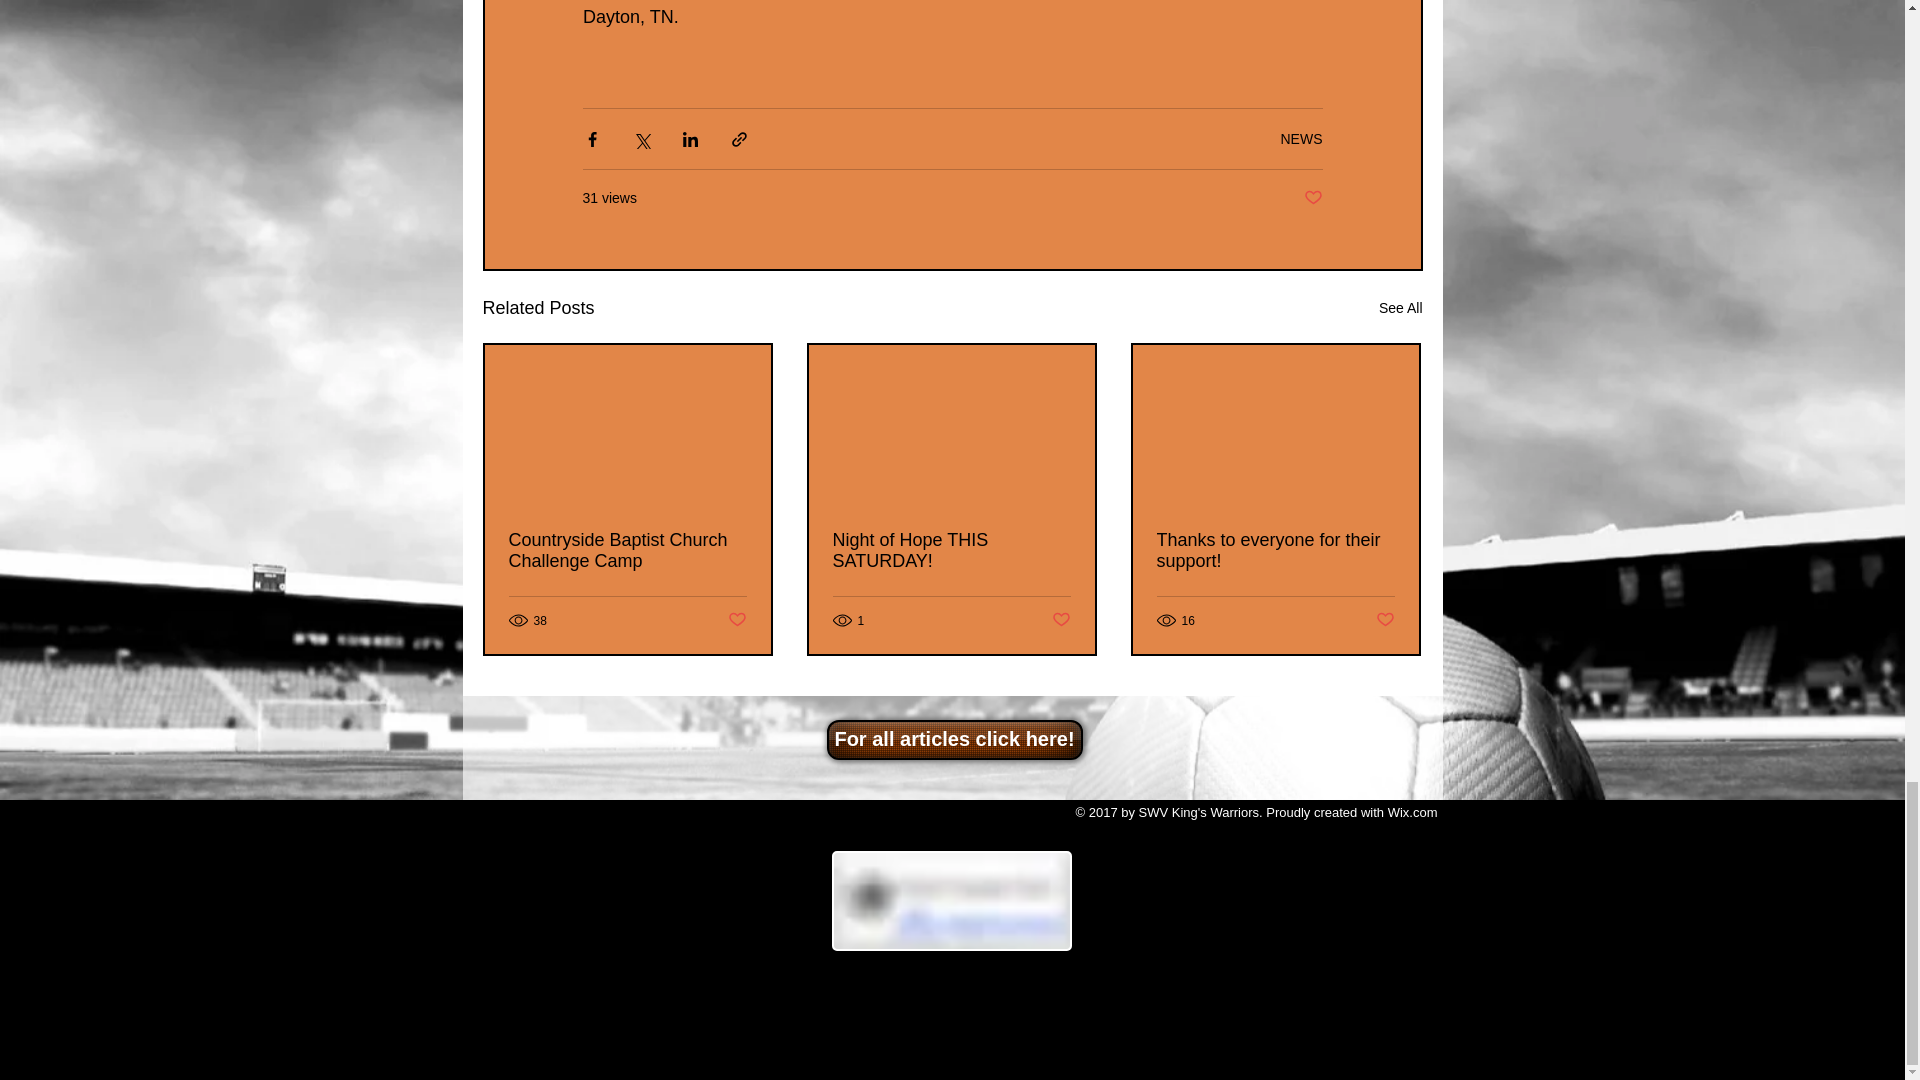  I want to click on Countryside Baptist Church Challenge Camp, so click(627, 551).